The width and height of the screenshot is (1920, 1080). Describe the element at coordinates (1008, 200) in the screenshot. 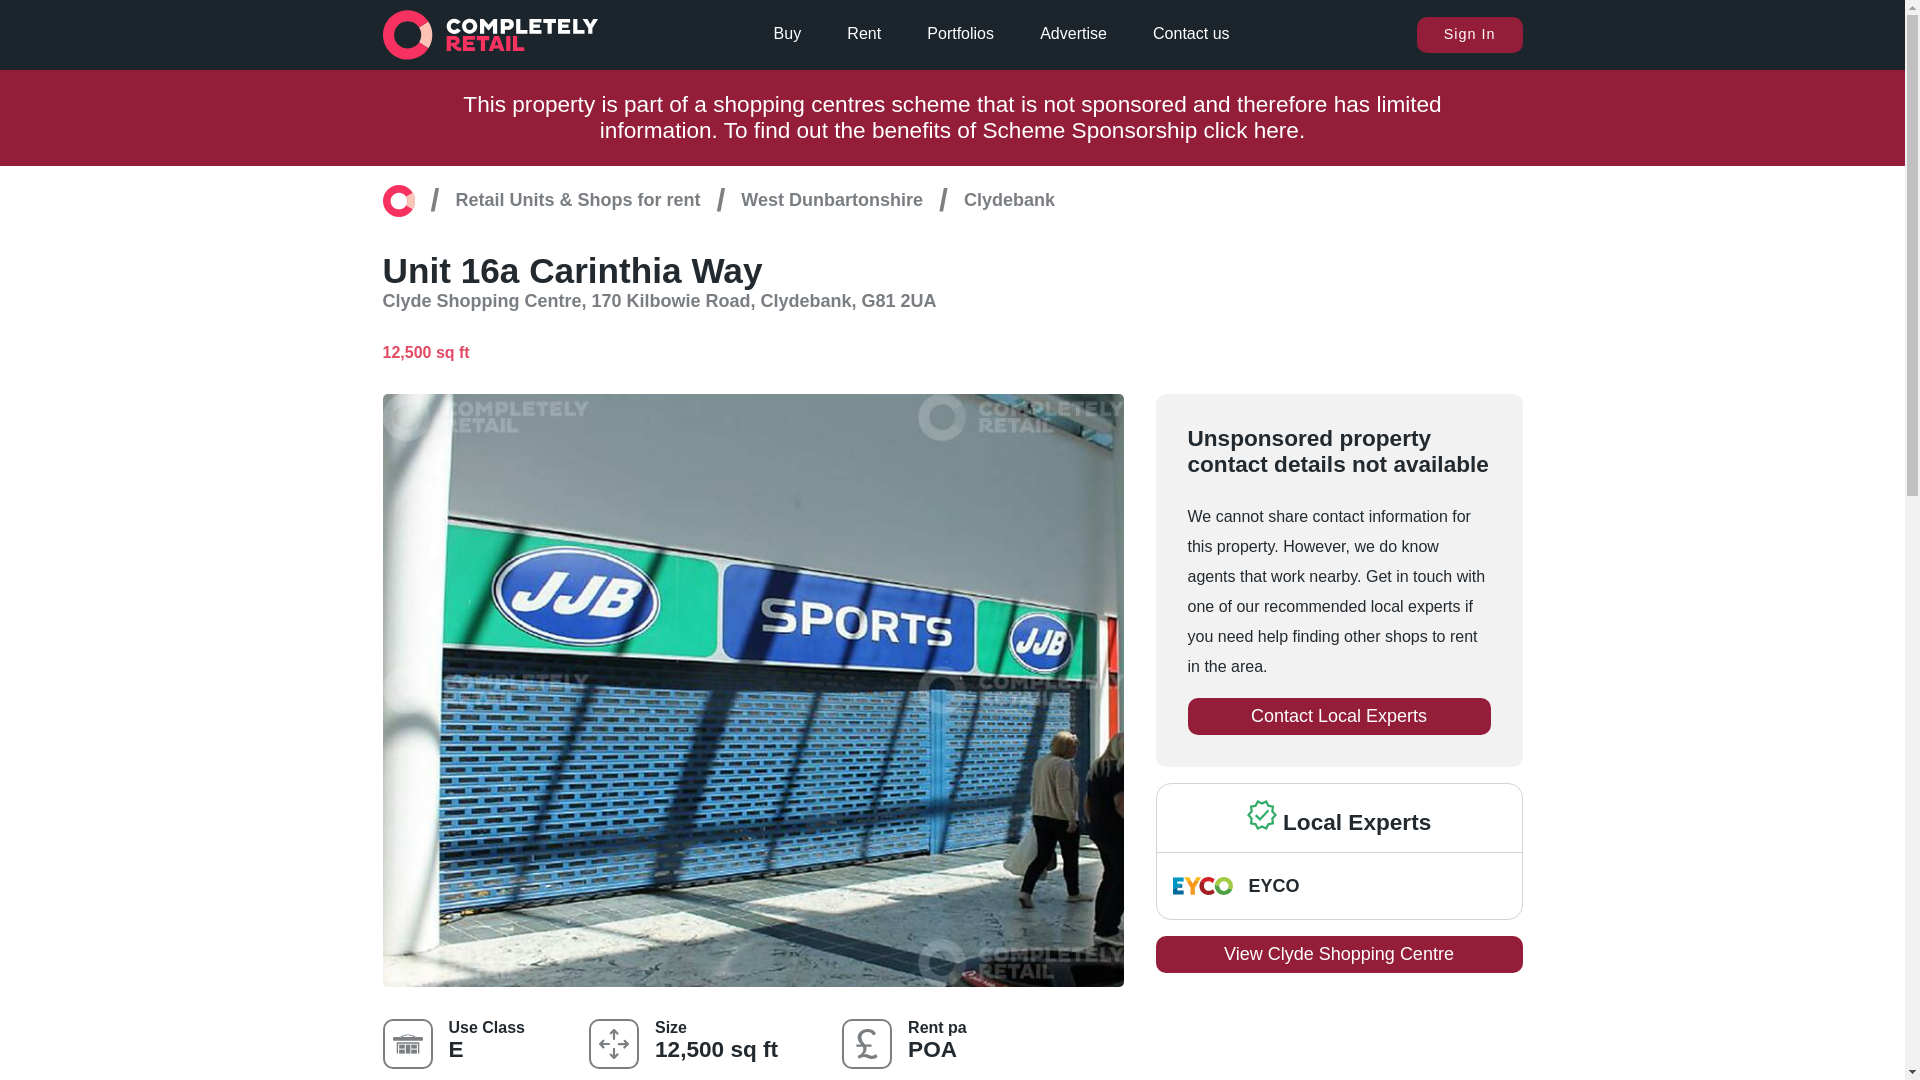

I see `Clydebank` at that location.